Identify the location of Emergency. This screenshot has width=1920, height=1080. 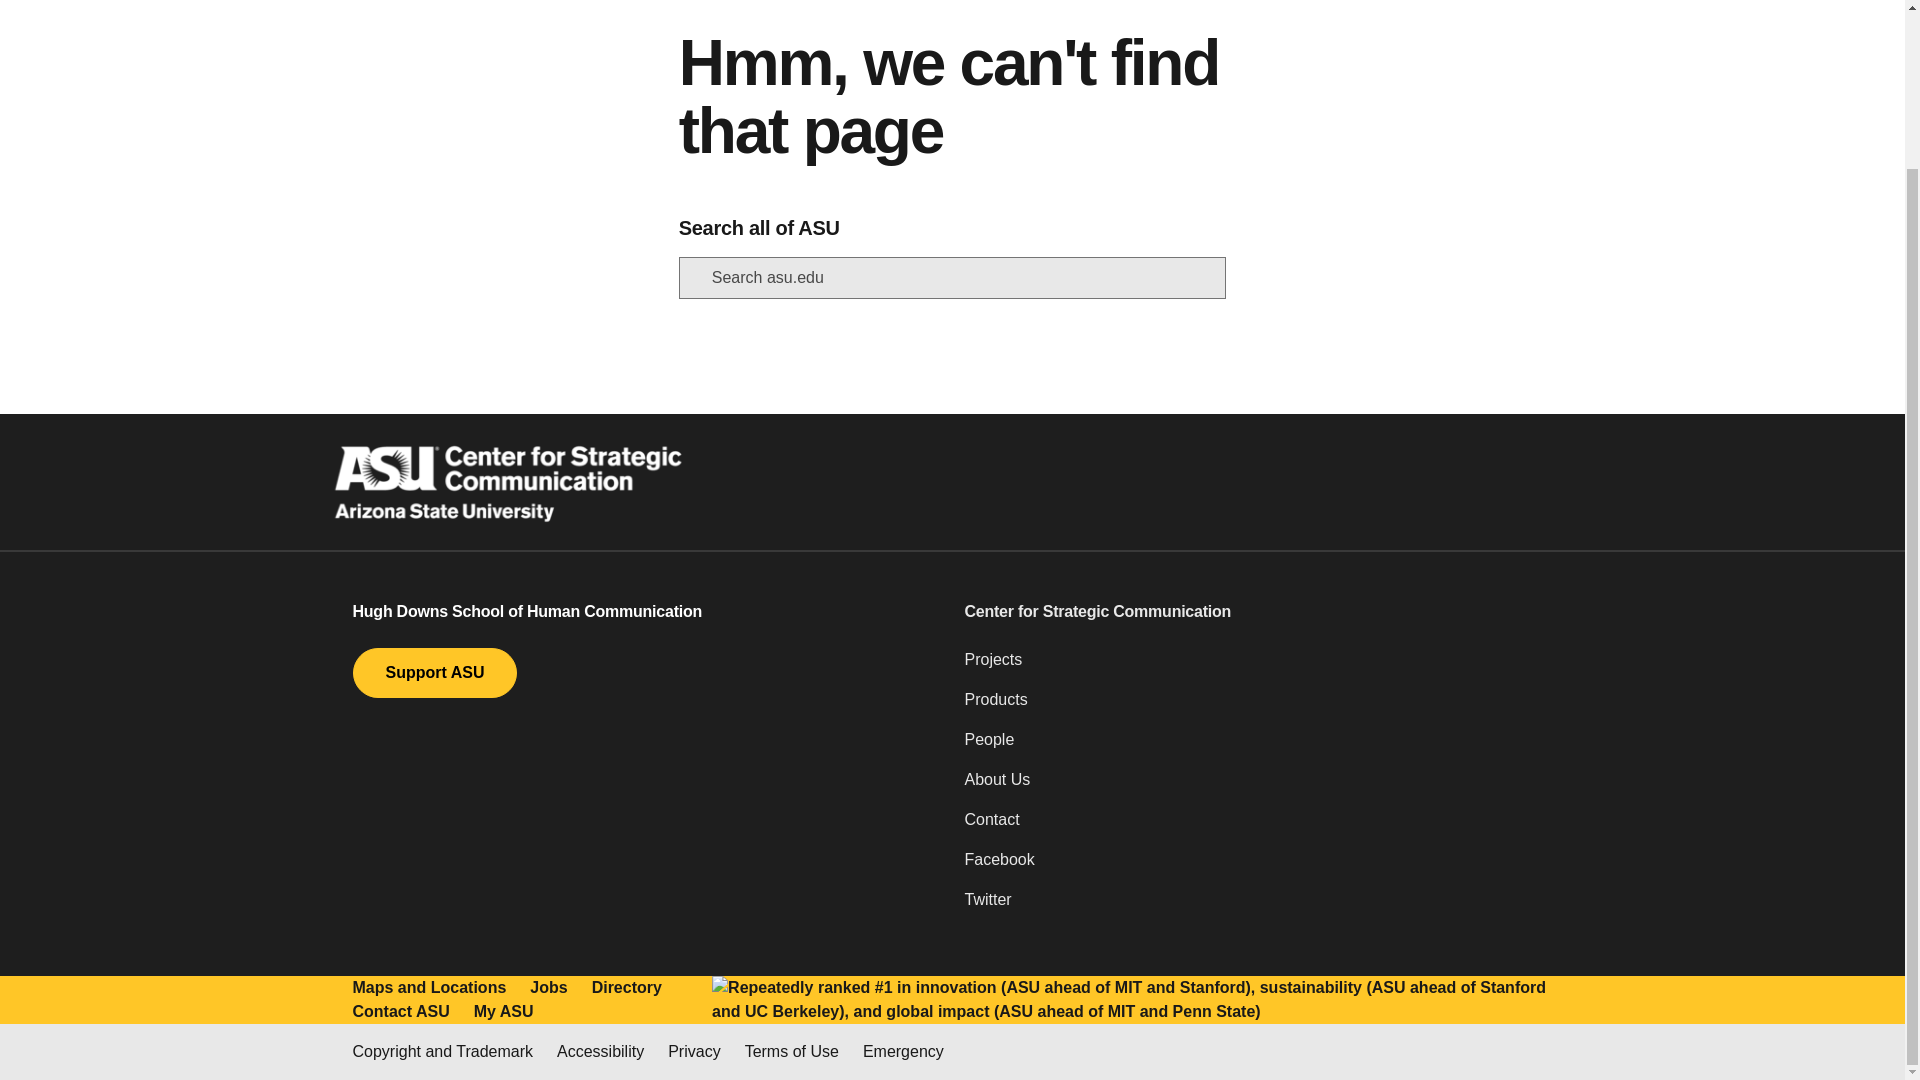
(903, 1052).